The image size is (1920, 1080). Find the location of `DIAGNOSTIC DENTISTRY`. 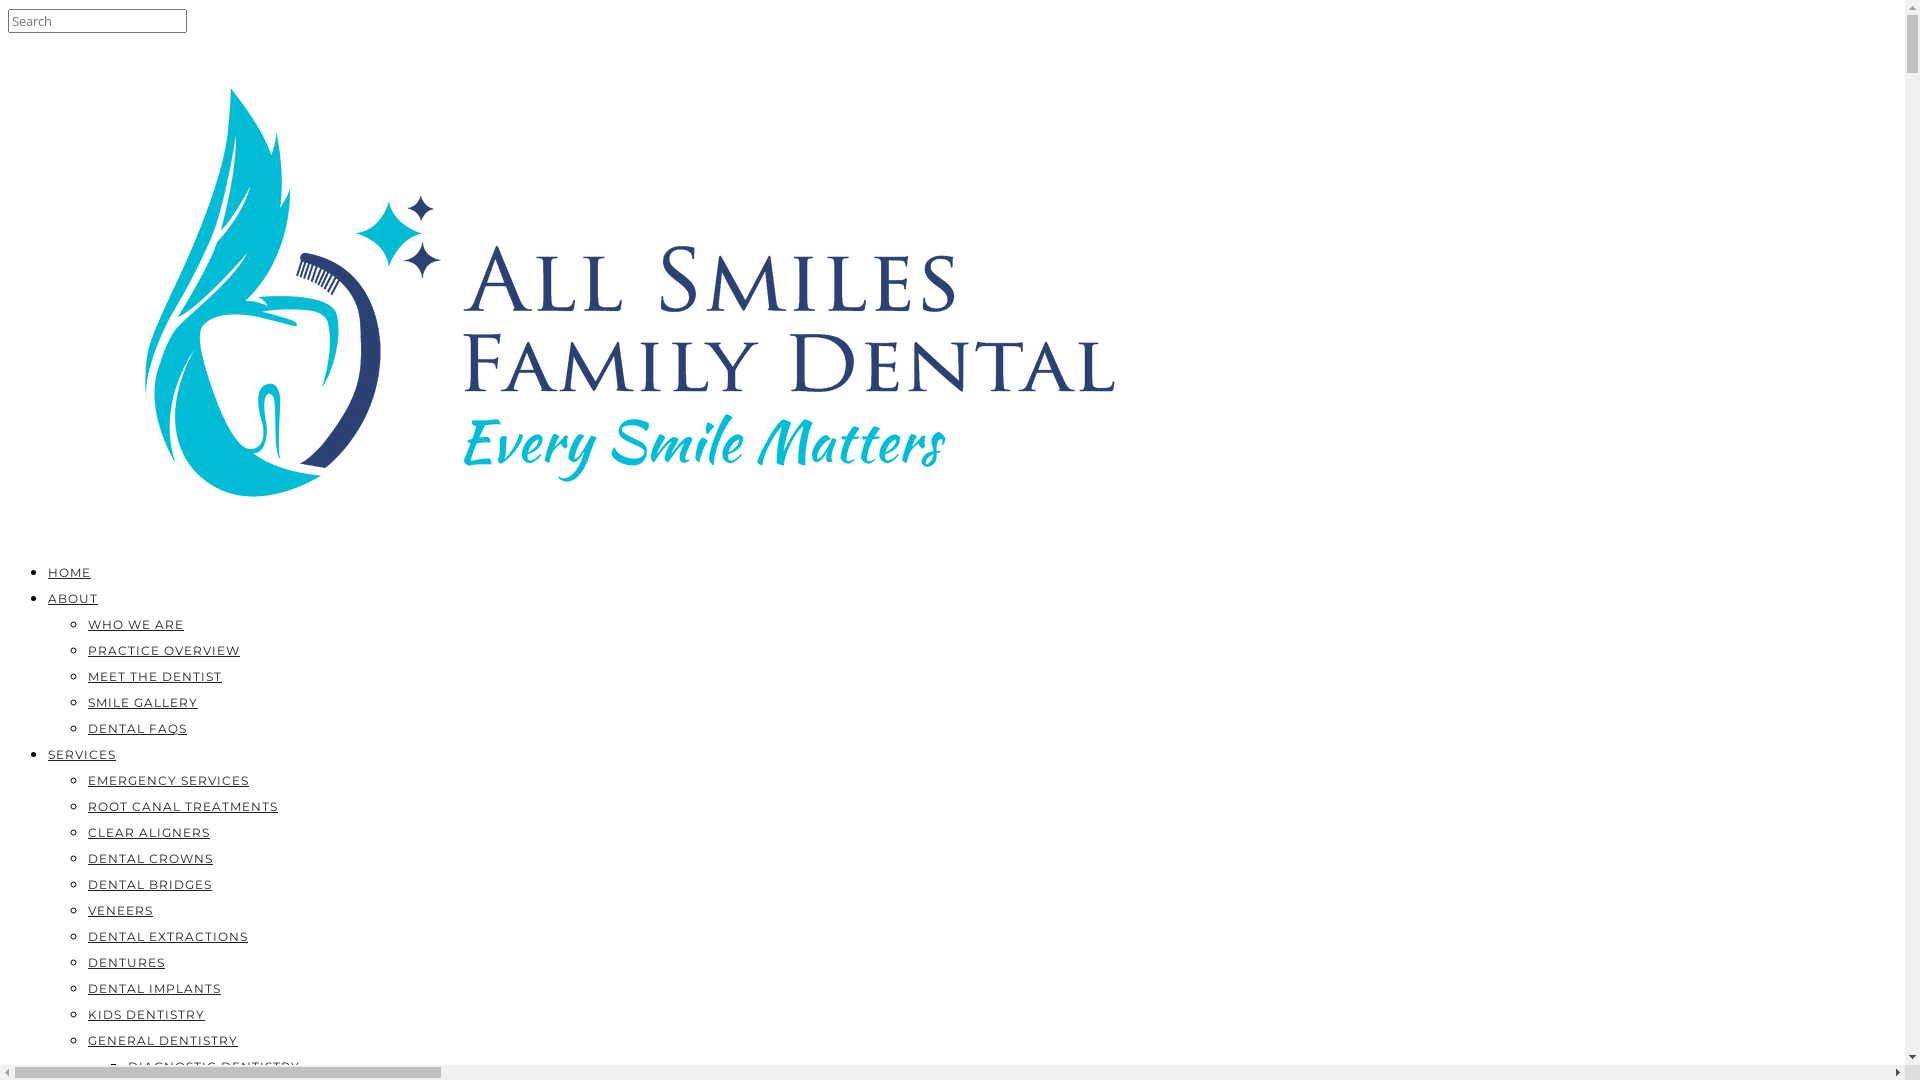

DIAGNOSTIC DENTISTRY is located at coordinates (214, 1066).